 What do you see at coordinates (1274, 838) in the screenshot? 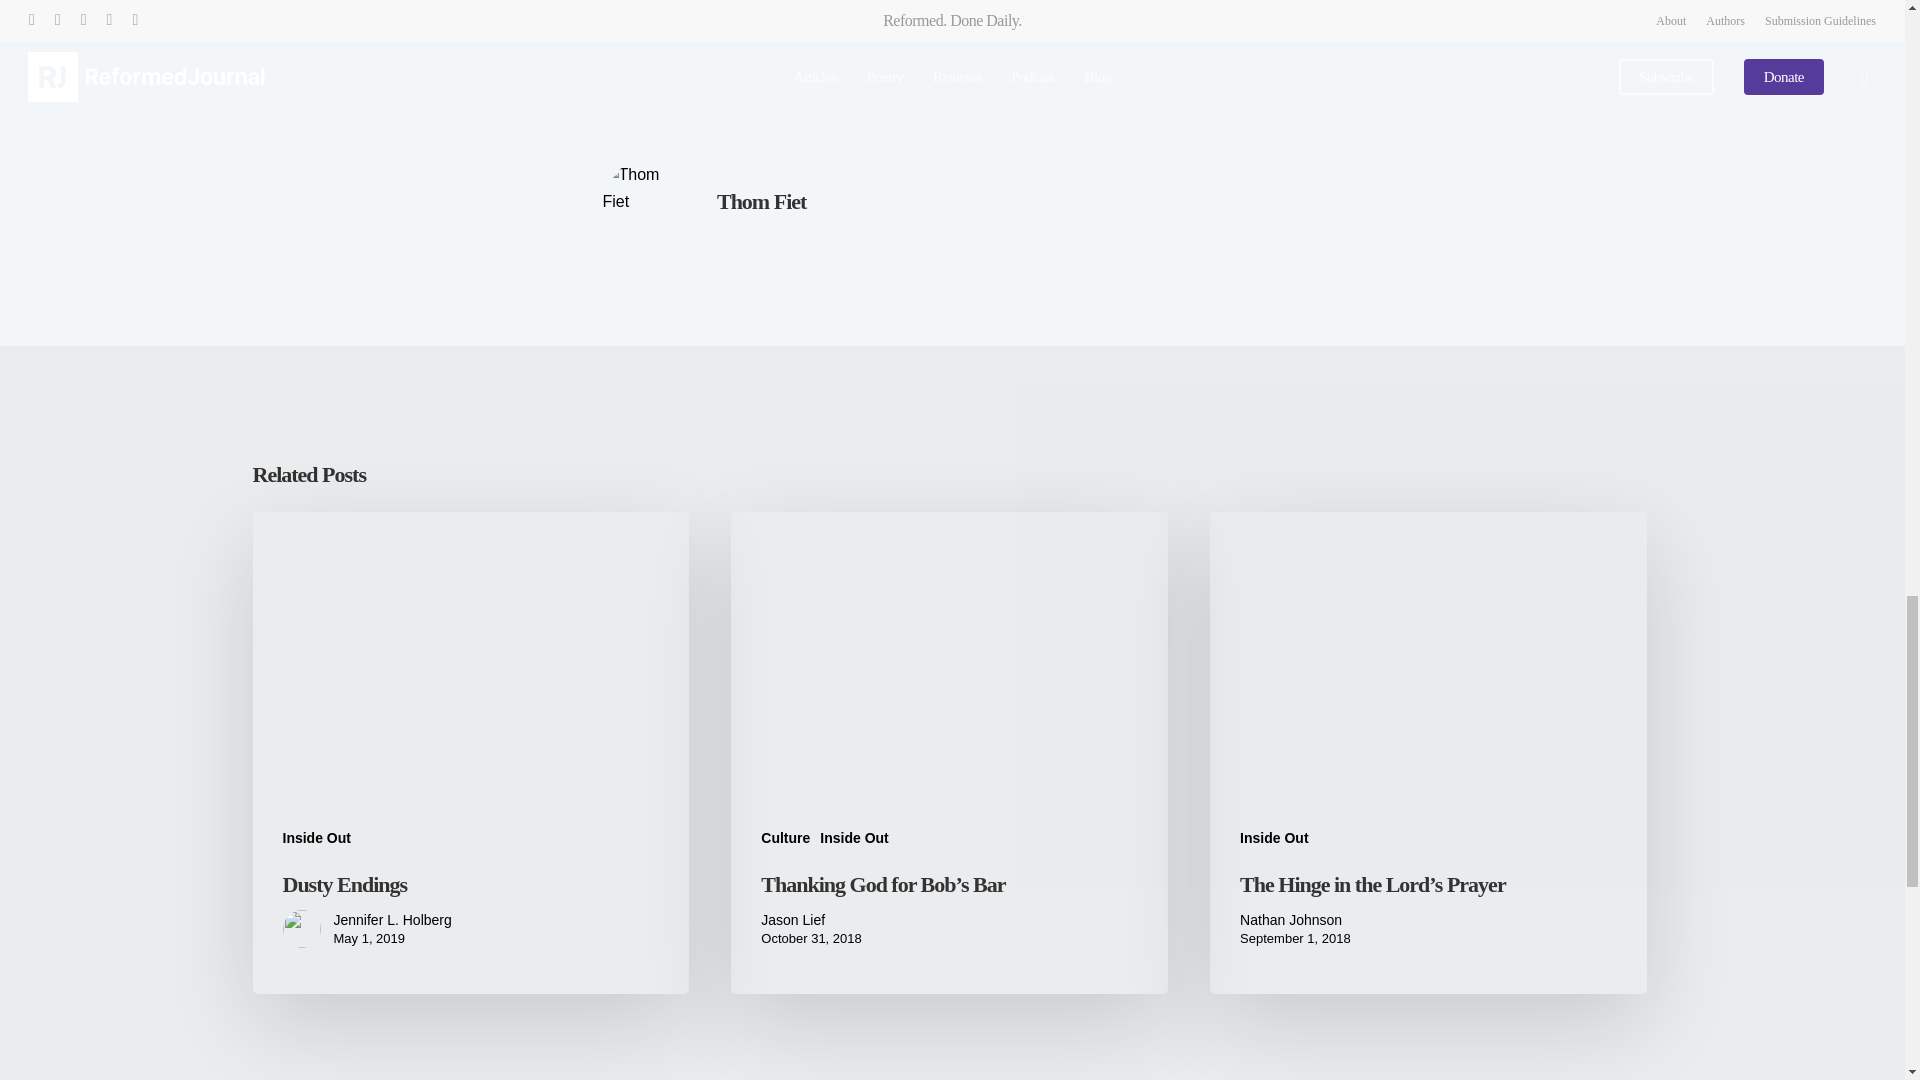
I see `Inside Out` at bounding box center [1274, 838].